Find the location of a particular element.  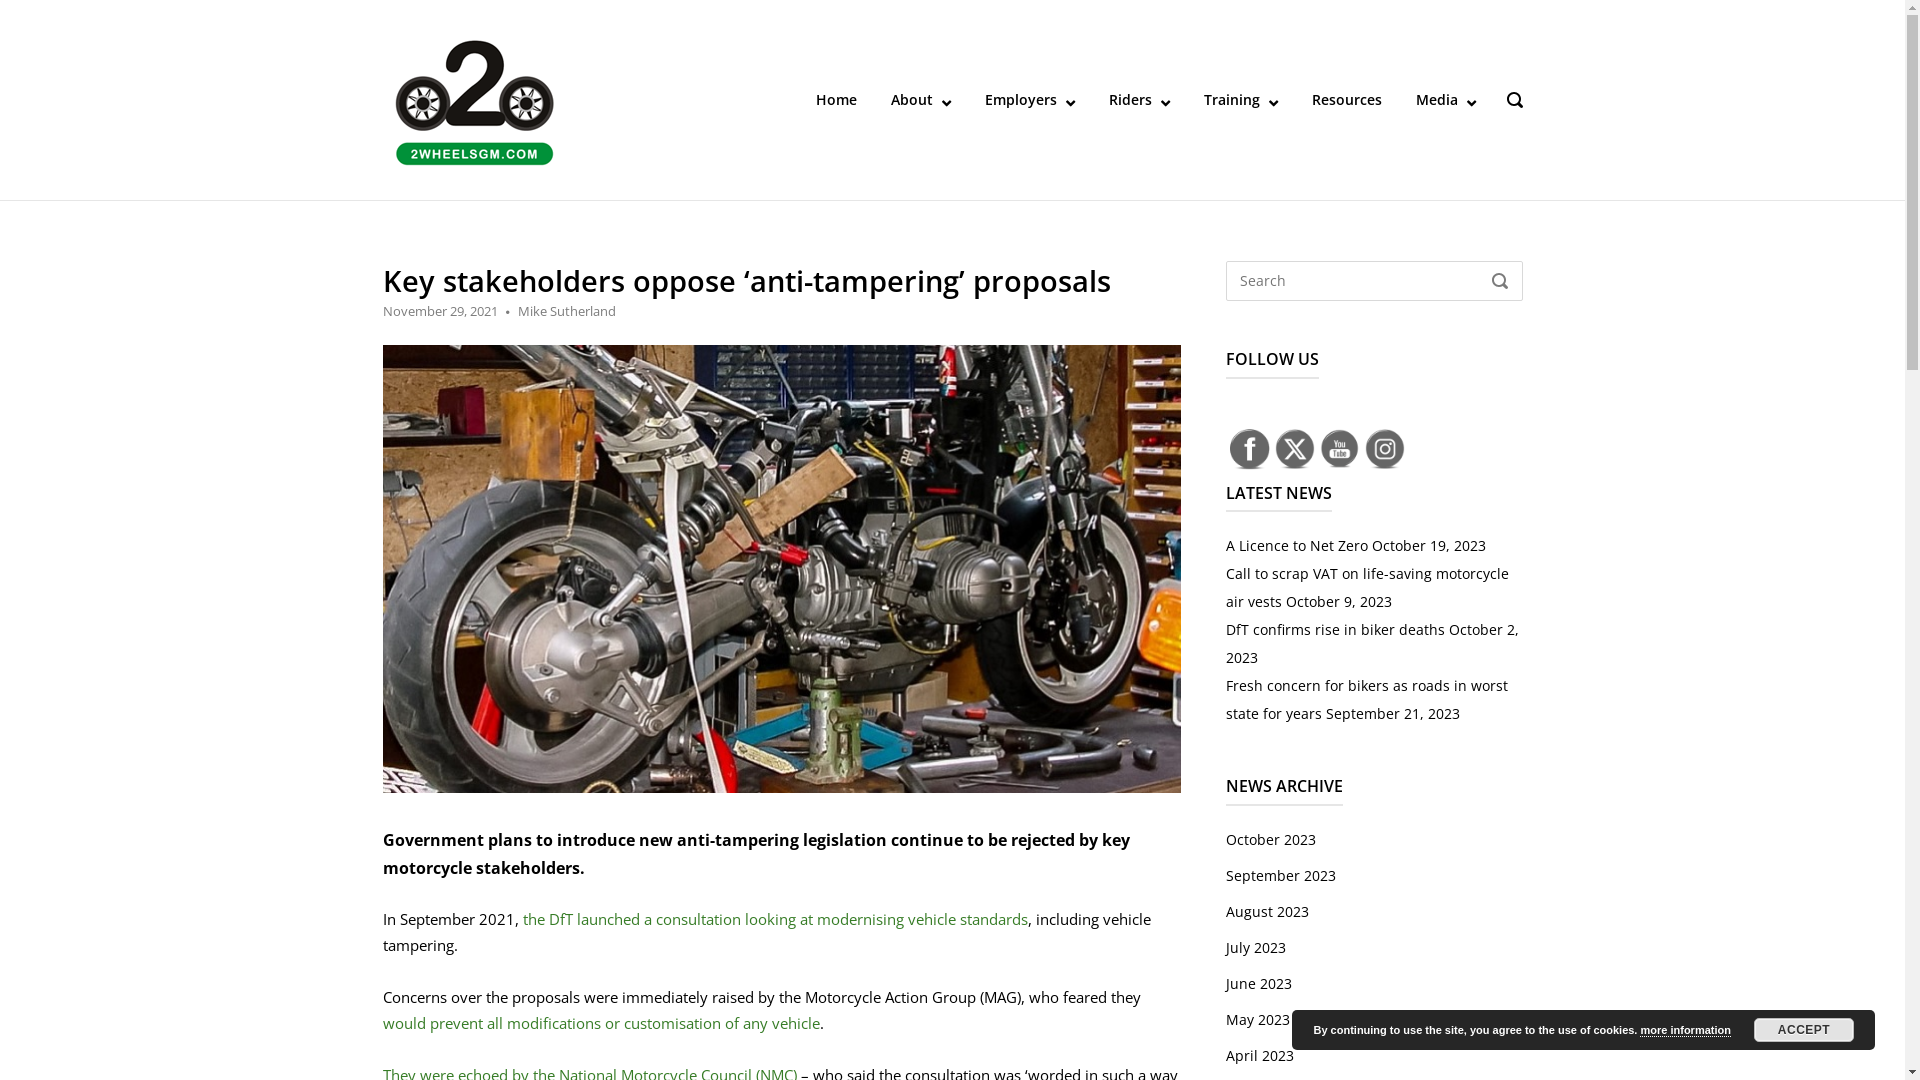

OPEN SEARCH BAR is located at coordinates (1514, 102).